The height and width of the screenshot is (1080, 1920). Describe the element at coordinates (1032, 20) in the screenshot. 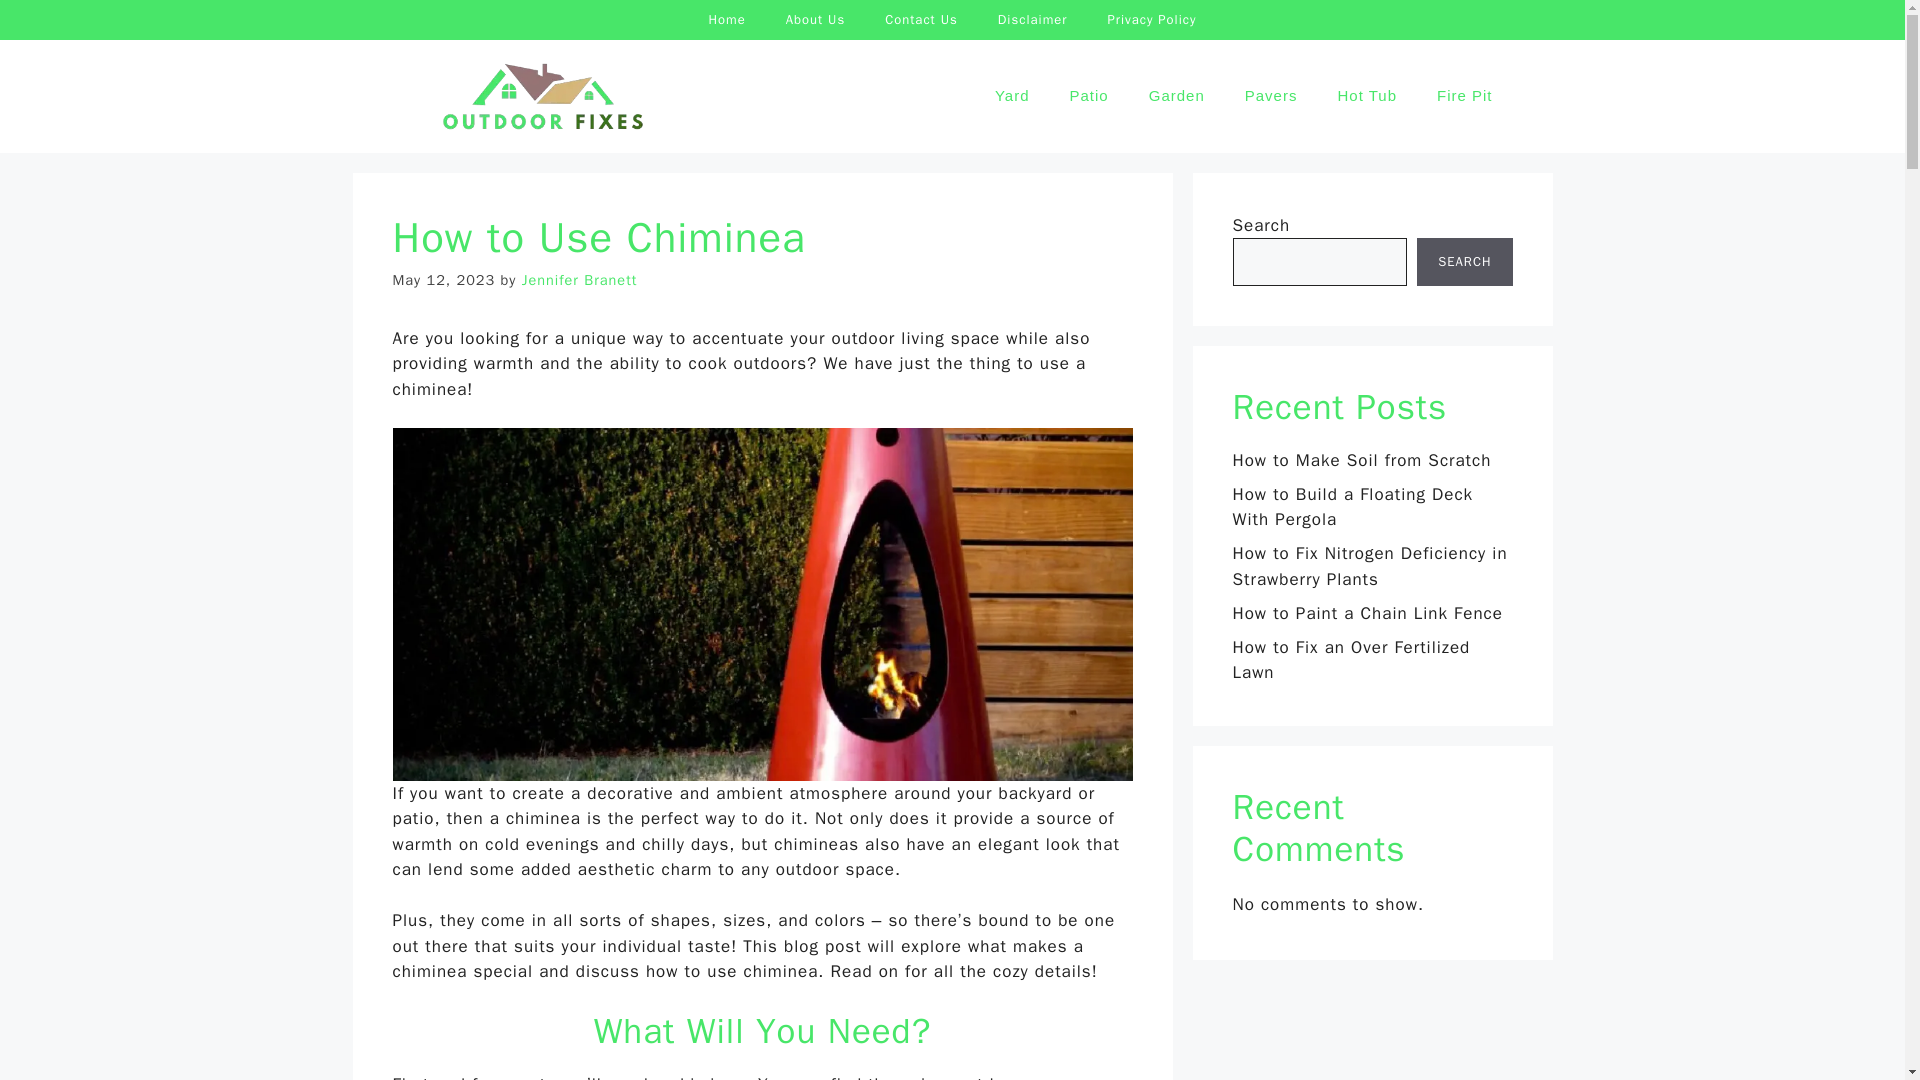

I see `Disclaimer` at that location.